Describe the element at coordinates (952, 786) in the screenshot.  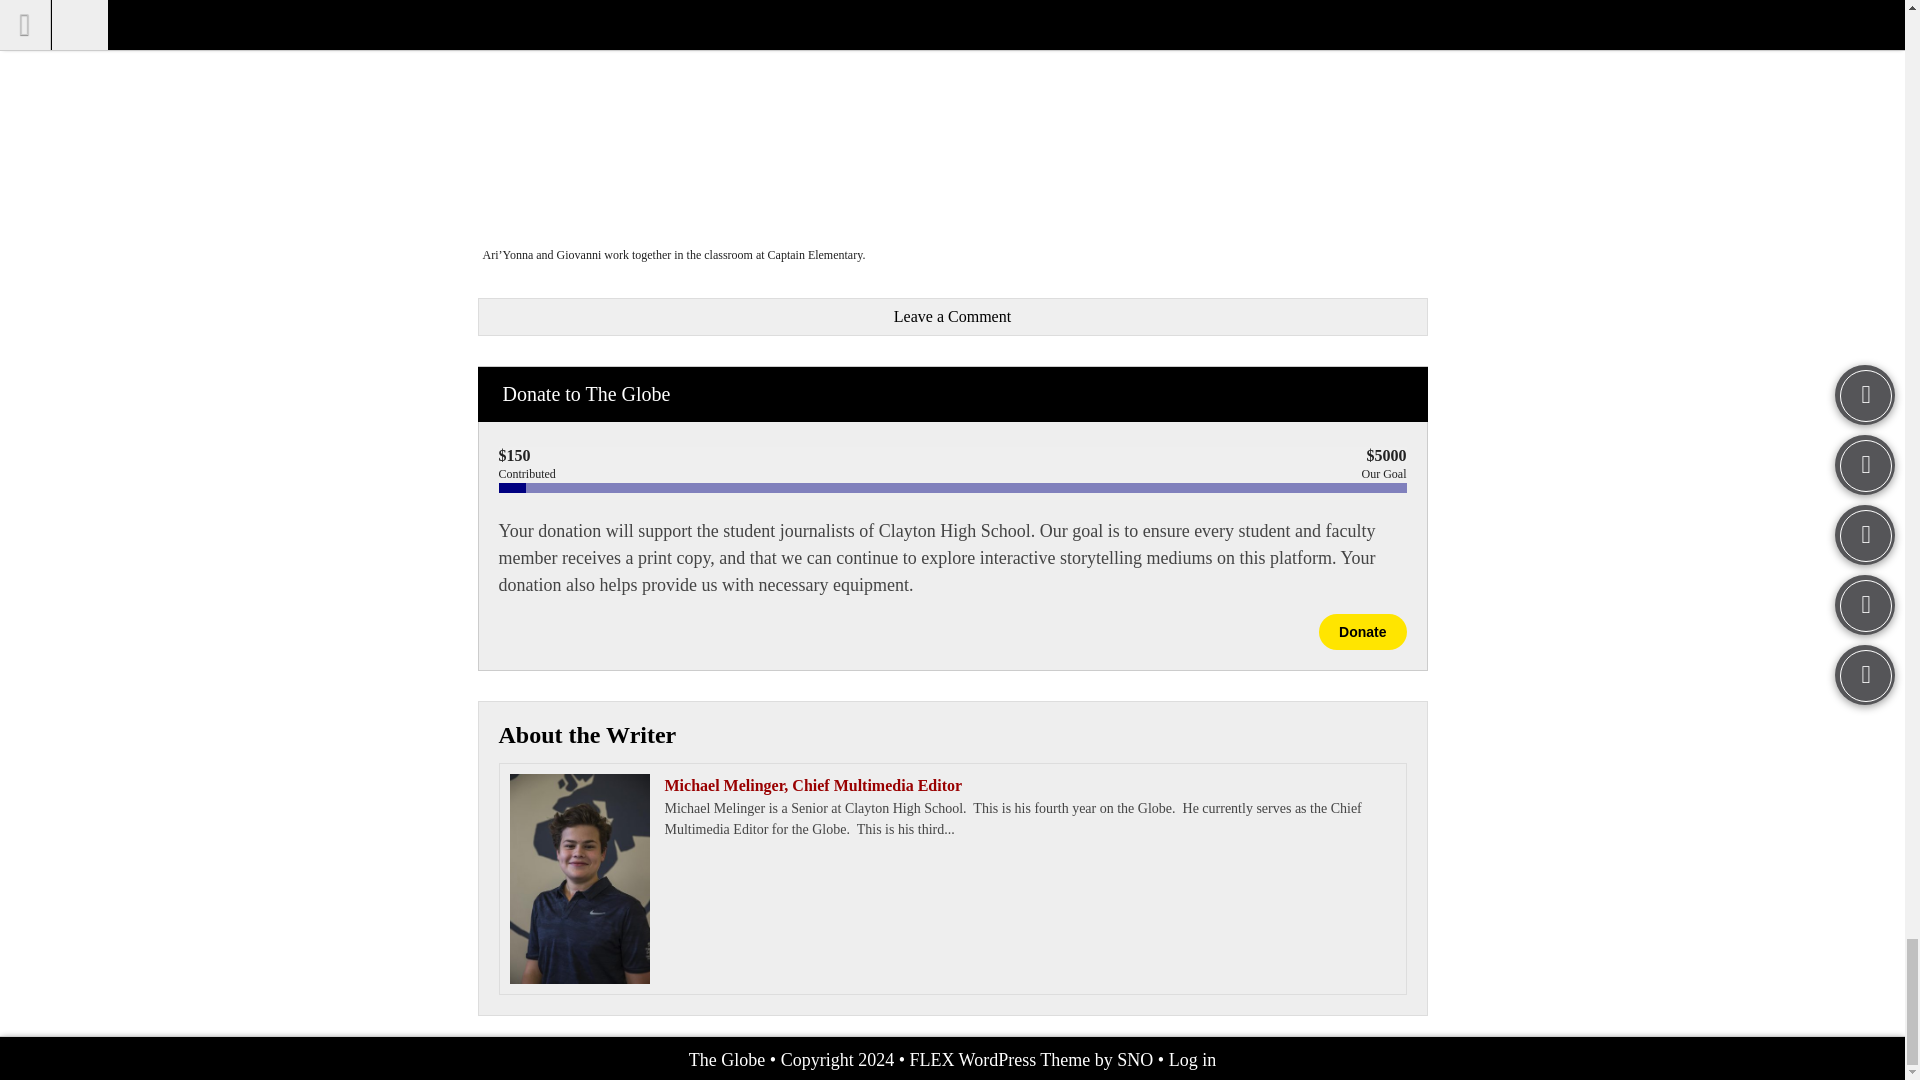
I see `Michael Melinger, Chief Multimedia Editor` at that location.